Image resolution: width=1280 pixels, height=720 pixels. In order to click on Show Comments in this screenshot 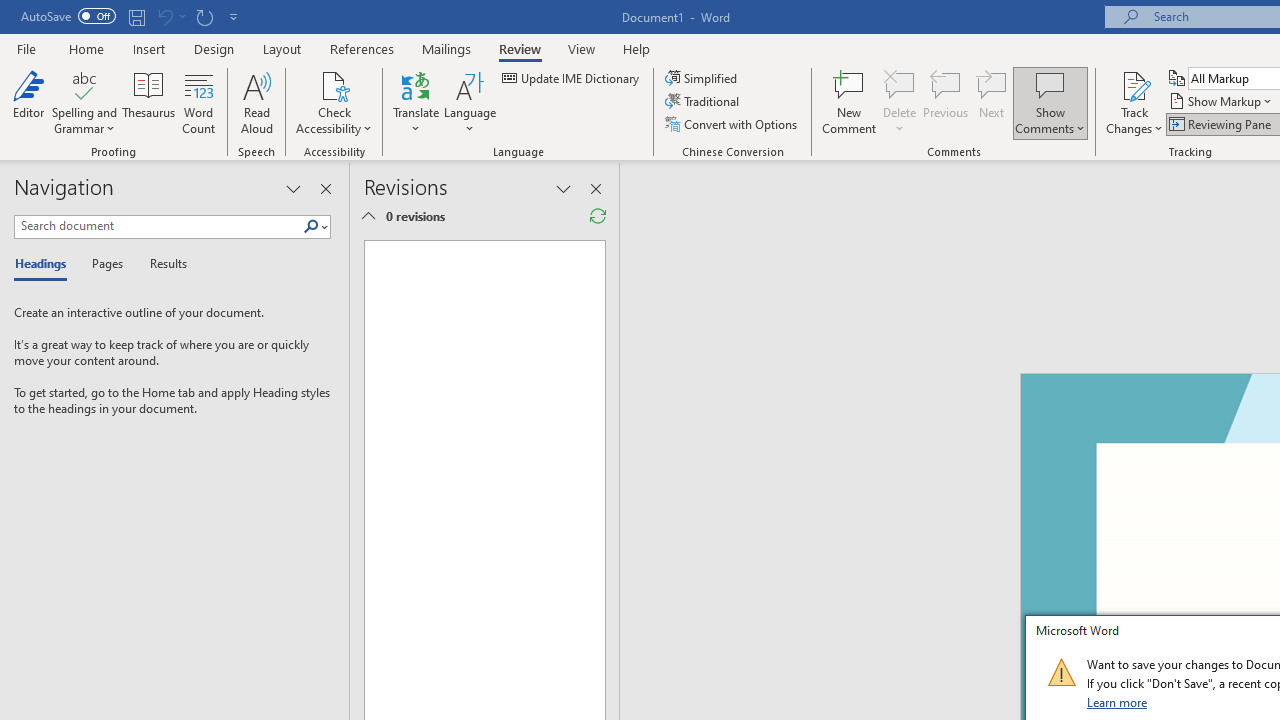, I will do `click(1050, 84)`.